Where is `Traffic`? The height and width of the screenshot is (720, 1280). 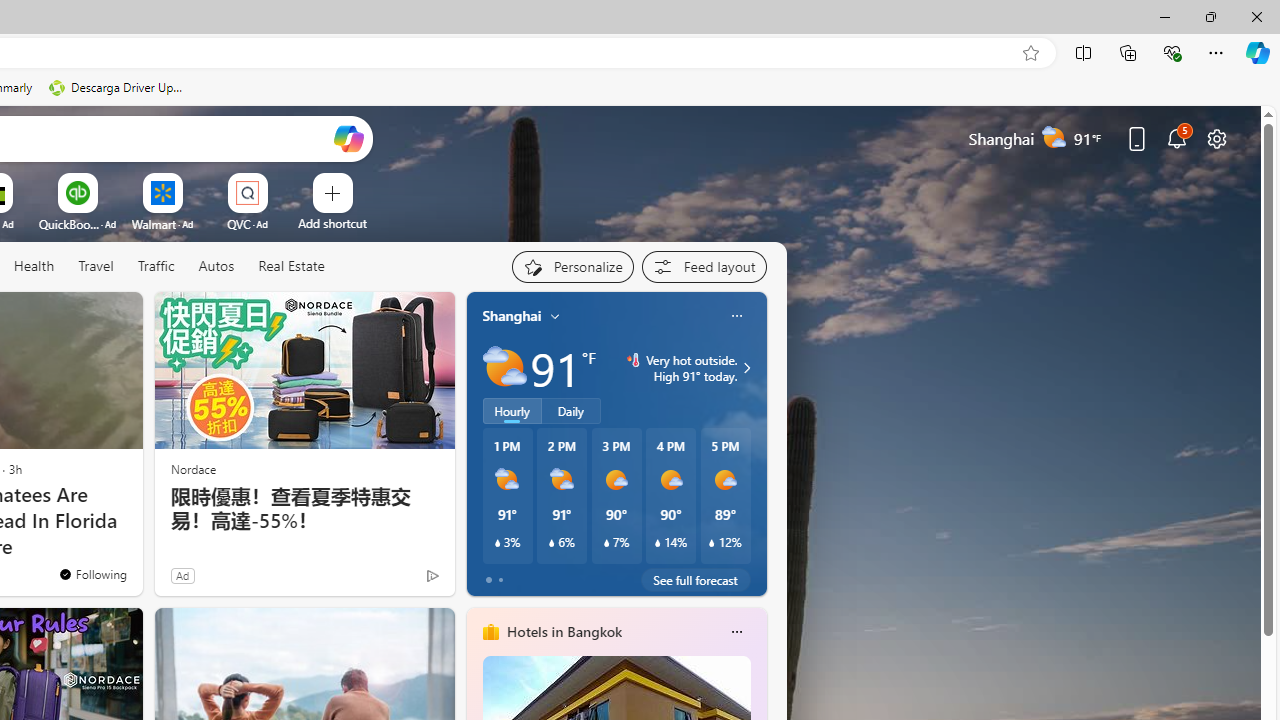 Traffic is located at coordinates (155, 266).